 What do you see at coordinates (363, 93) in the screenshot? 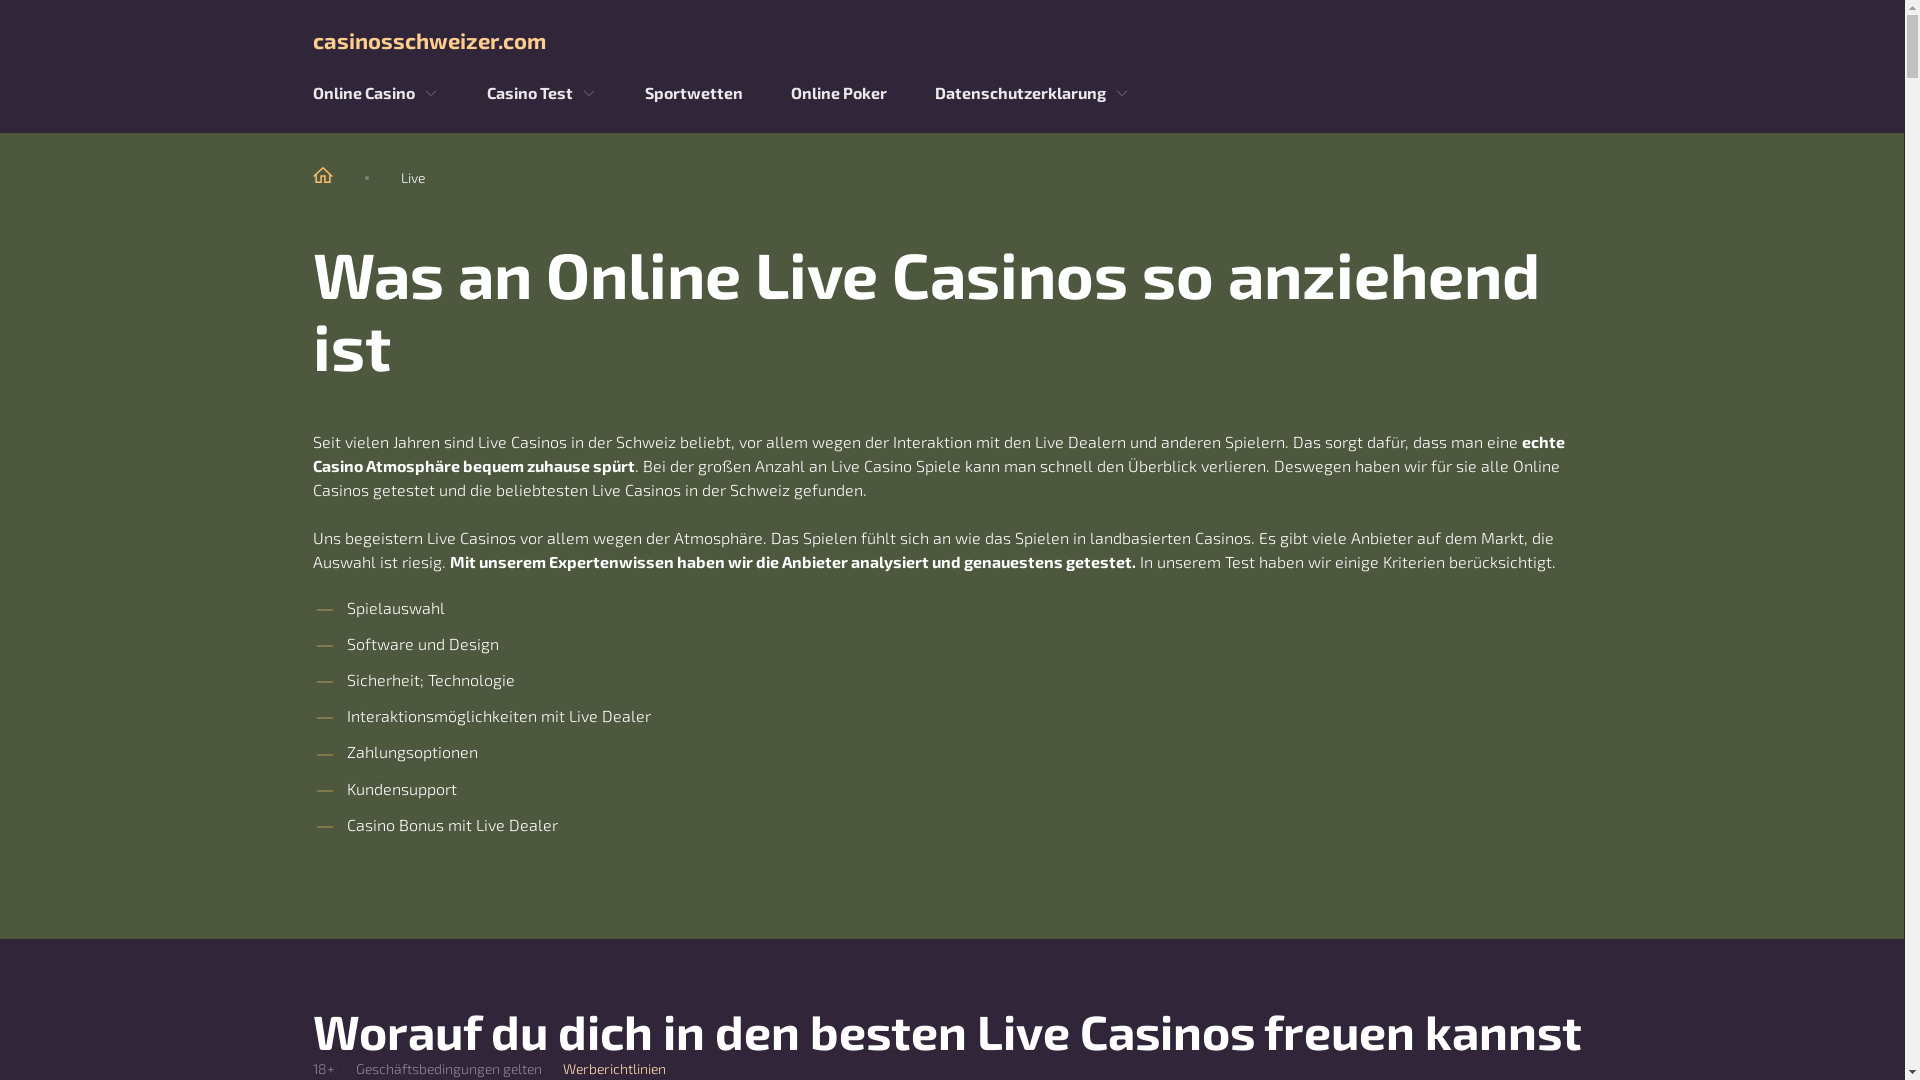
I see `Online Casino` at bounding box center [363, 93].